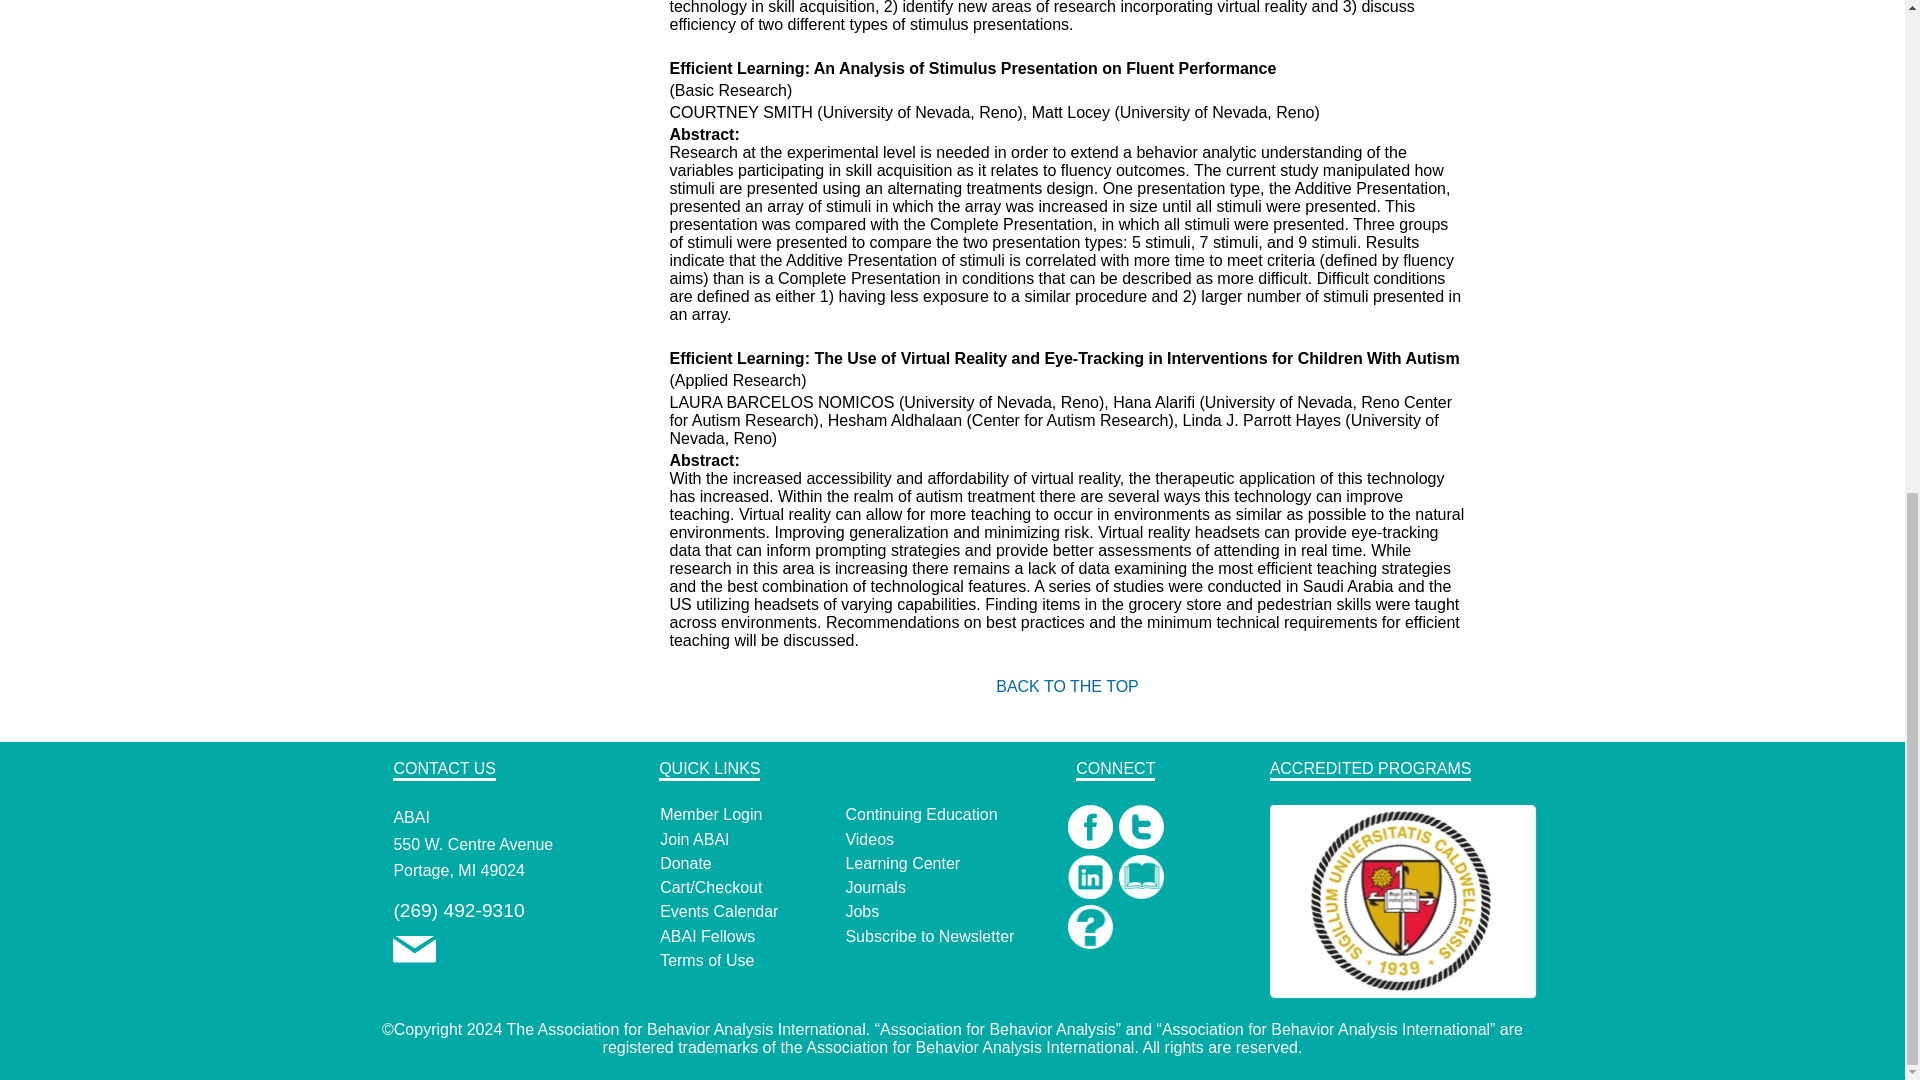 The width and height of the screenshot is (1920, 1080). What do you see at coordinates (414, 957) in the screenshot?
I see `Contact us` at bounding box center [414, 957].